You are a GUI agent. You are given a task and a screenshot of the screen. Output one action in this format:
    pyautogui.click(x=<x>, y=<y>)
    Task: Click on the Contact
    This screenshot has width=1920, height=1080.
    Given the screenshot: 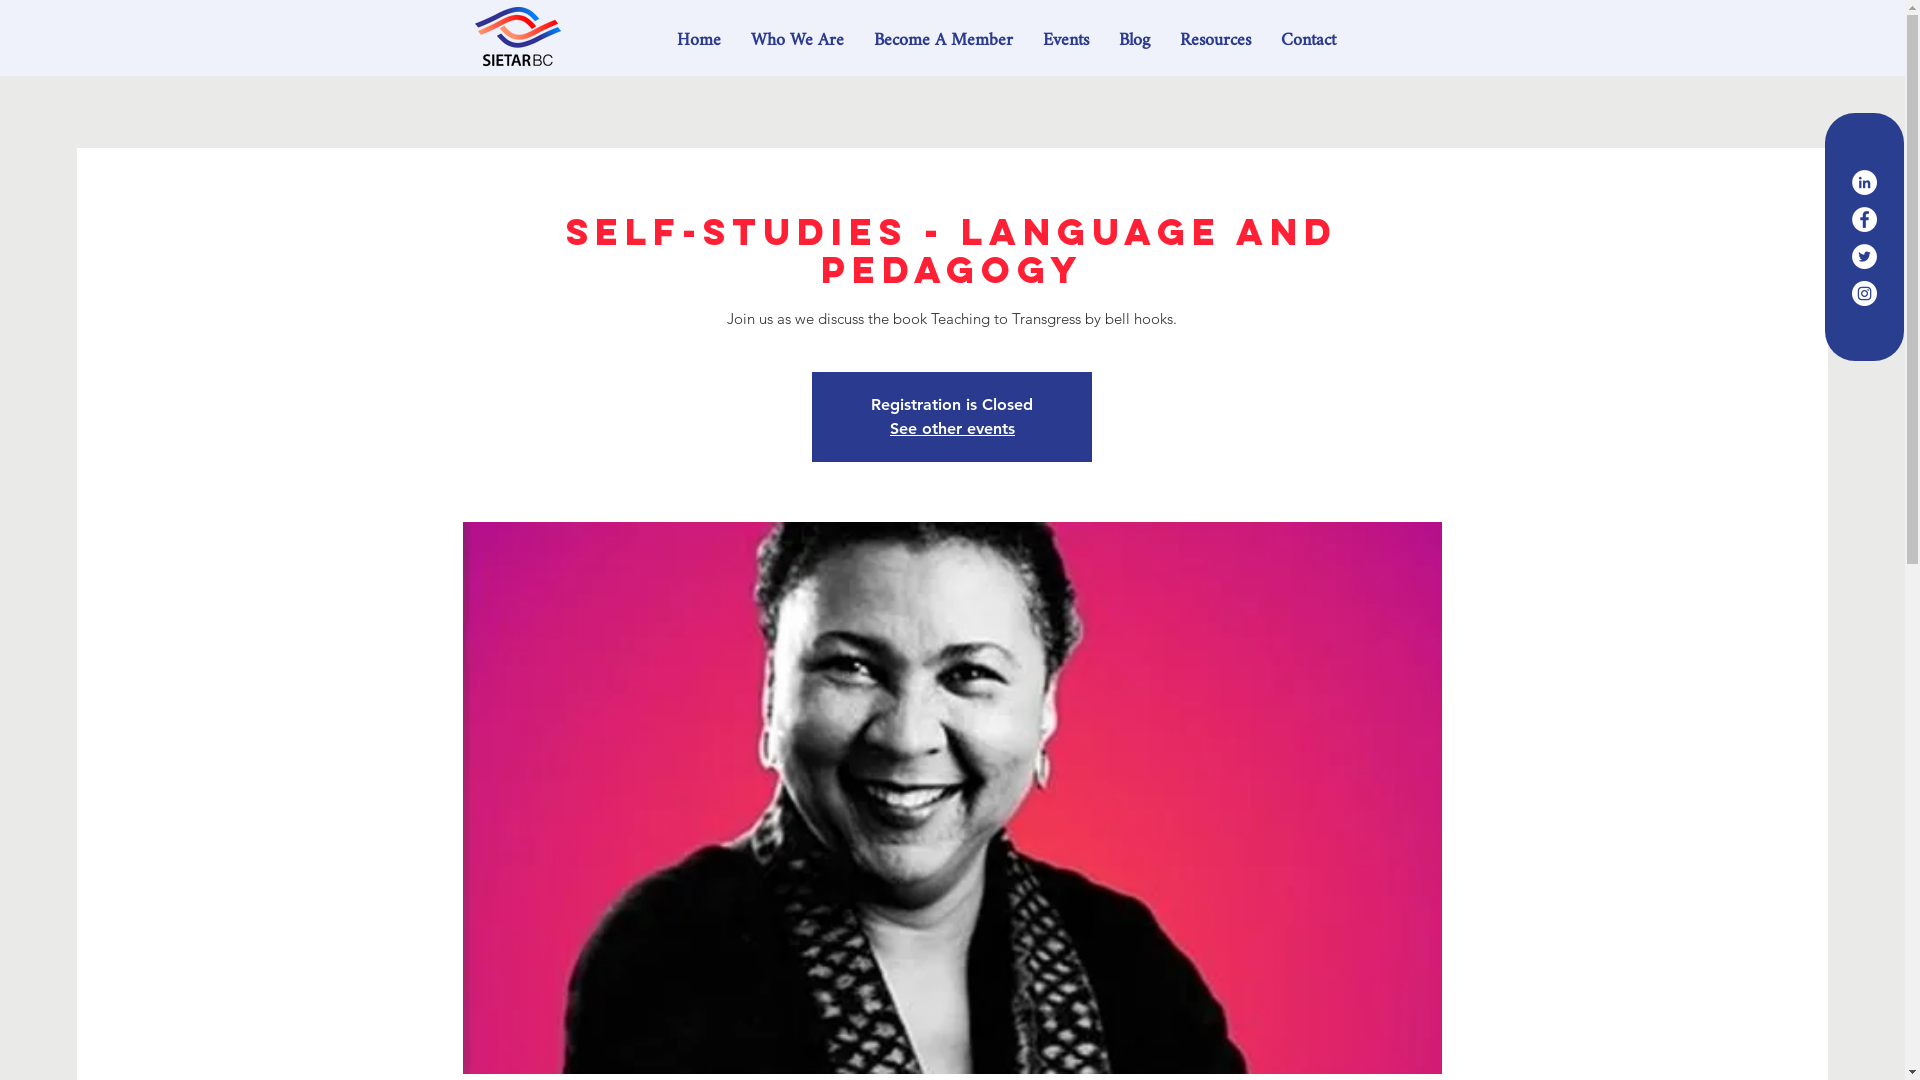 What is the action you would take?
    pyautogui.click(x=1308, y=40)
    